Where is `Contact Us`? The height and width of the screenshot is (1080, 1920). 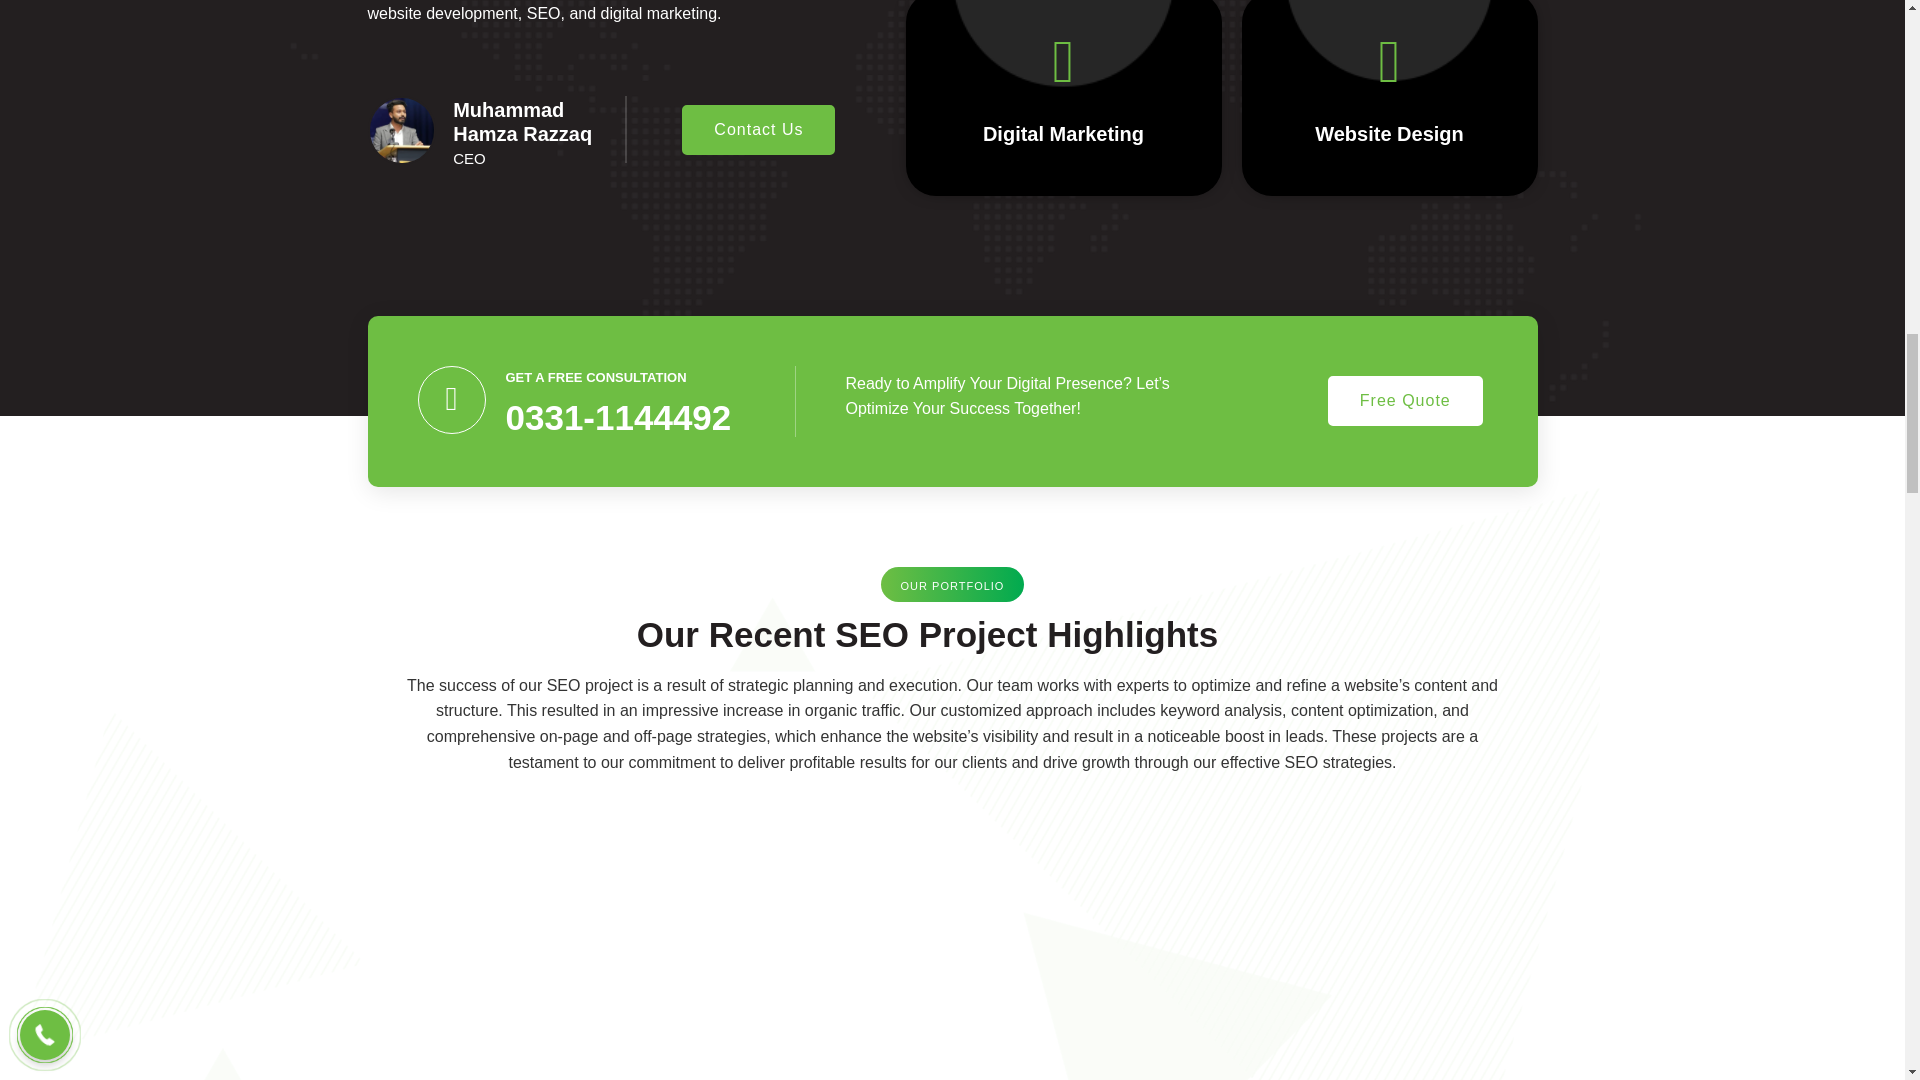
Contact Us is located at coordinates (758, 130).